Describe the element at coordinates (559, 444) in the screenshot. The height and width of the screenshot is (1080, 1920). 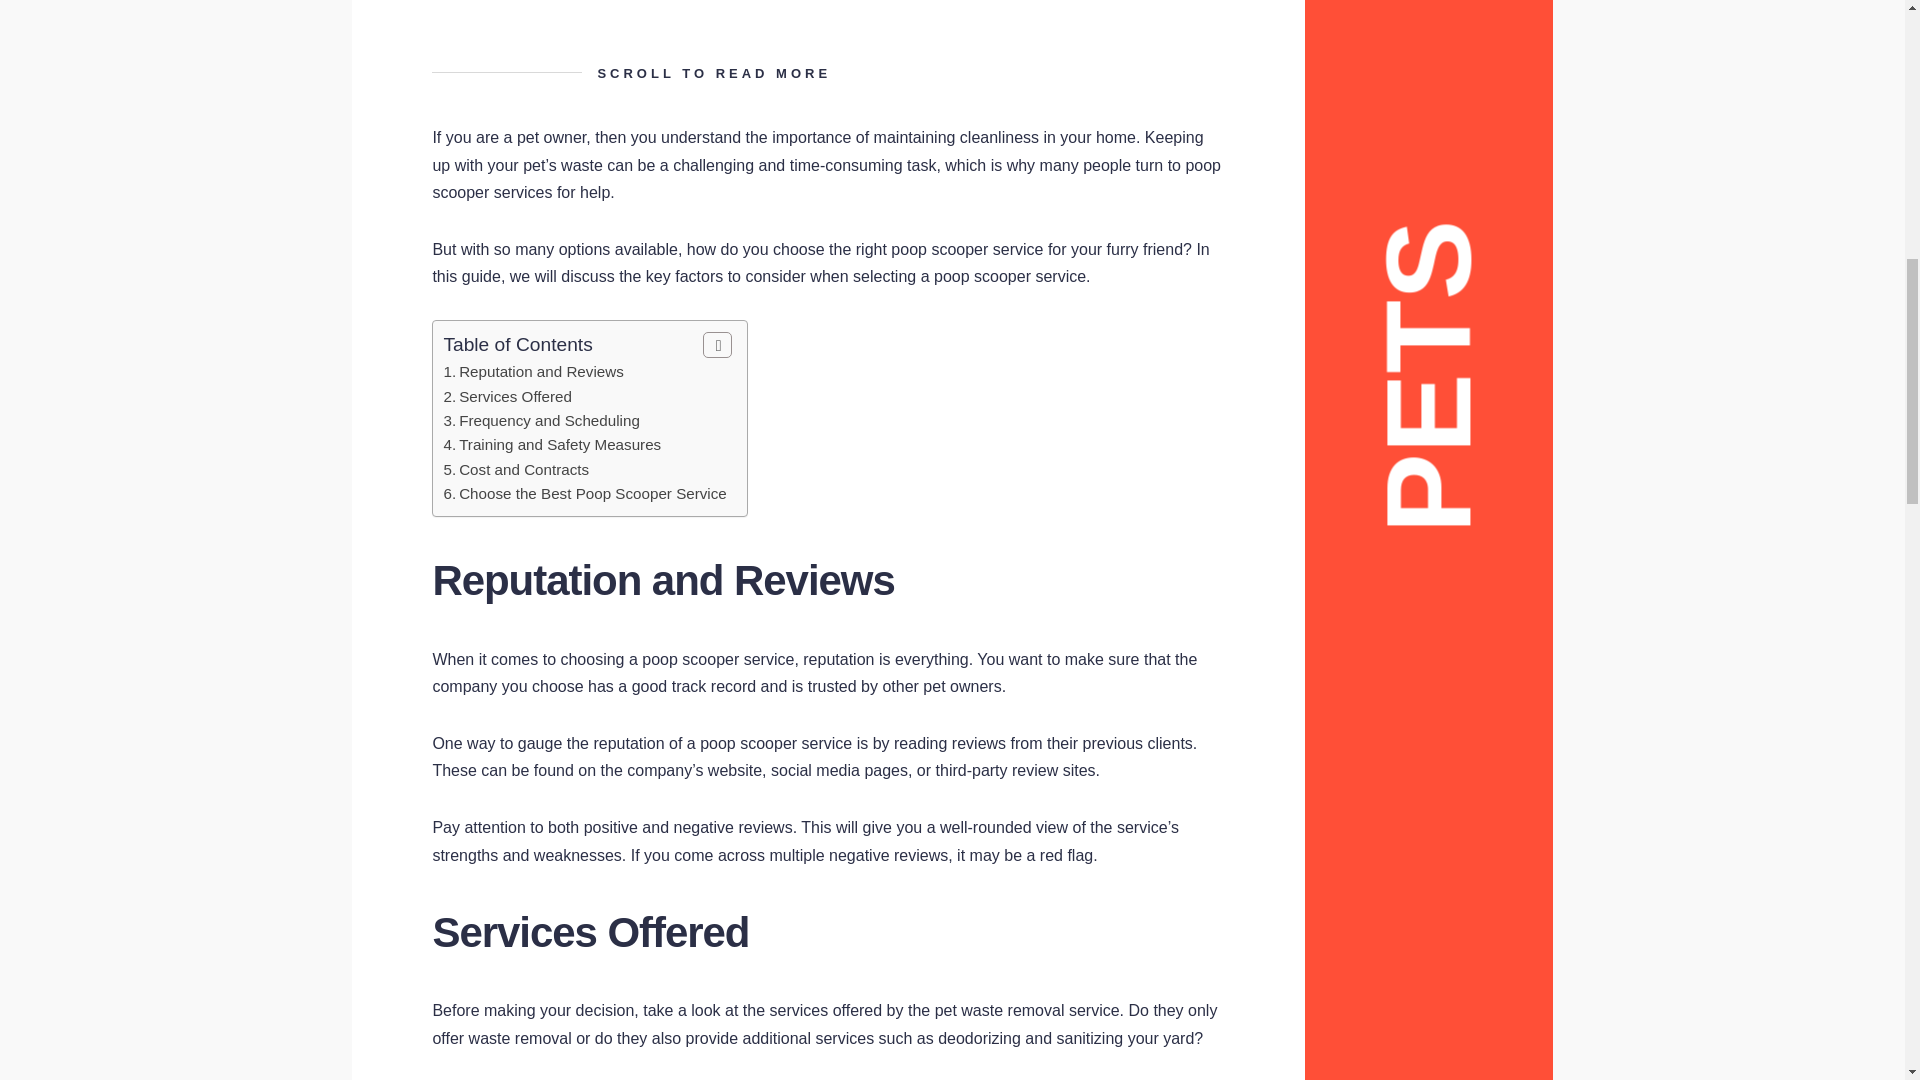
I see `Training and Safety Measures` at that location.